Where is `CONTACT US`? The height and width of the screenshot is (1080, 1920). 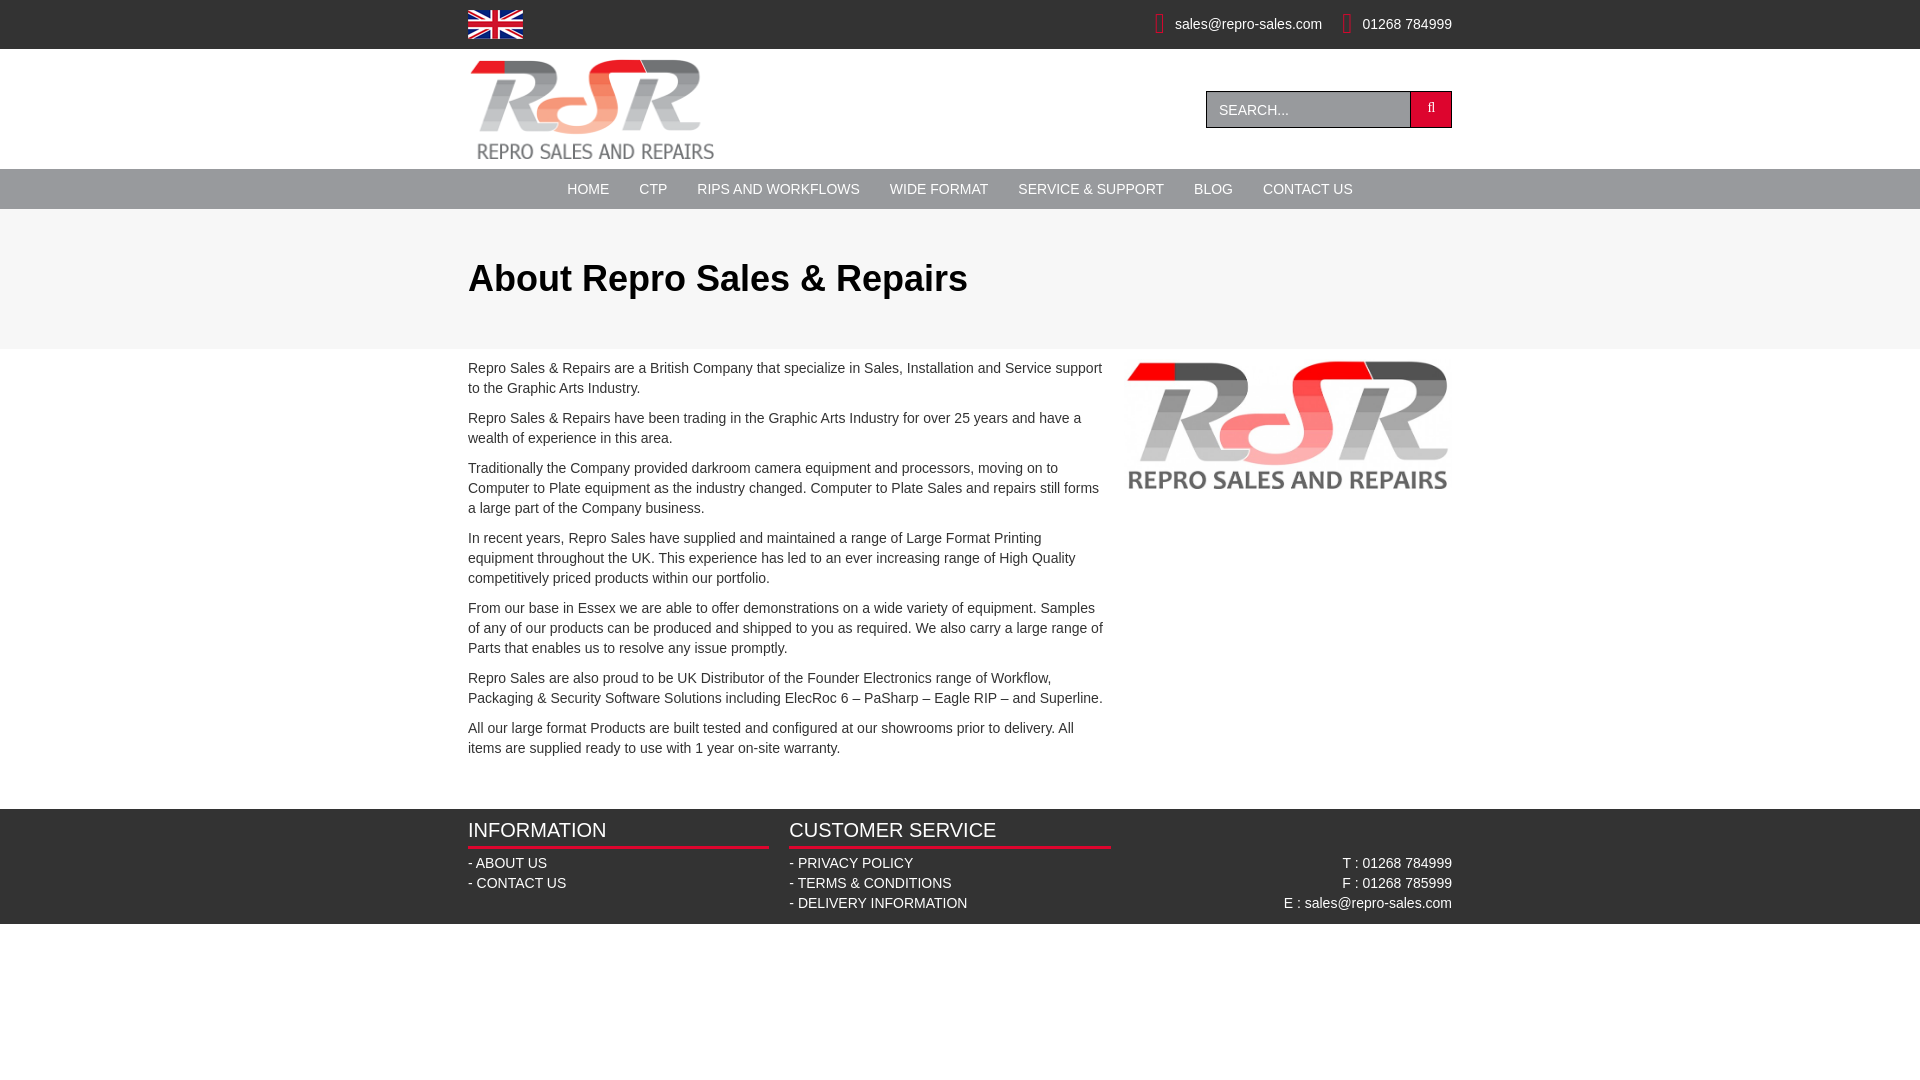
CONTACT US is located at coordinates (521, 882).